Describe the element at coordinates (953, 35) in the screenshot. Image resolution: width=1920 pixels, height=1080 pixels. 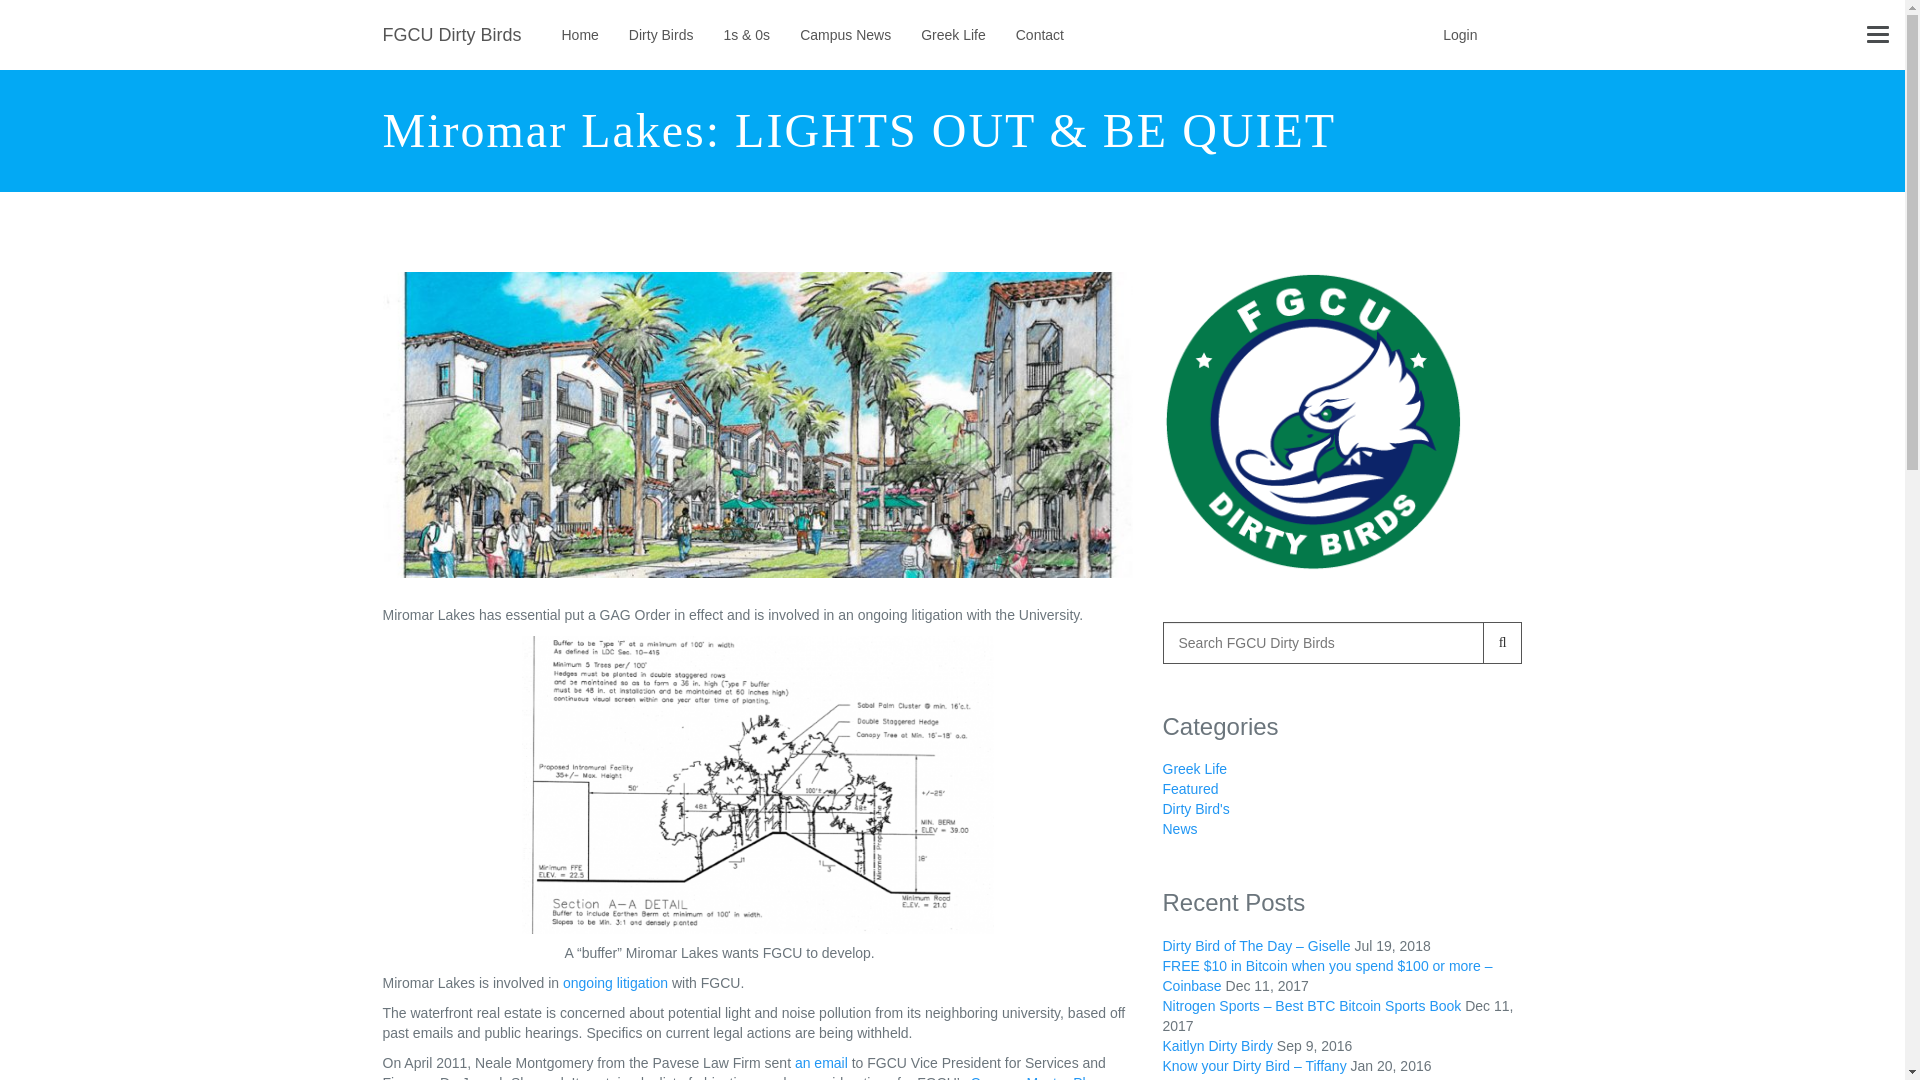
I see `Greek Life` at that location.